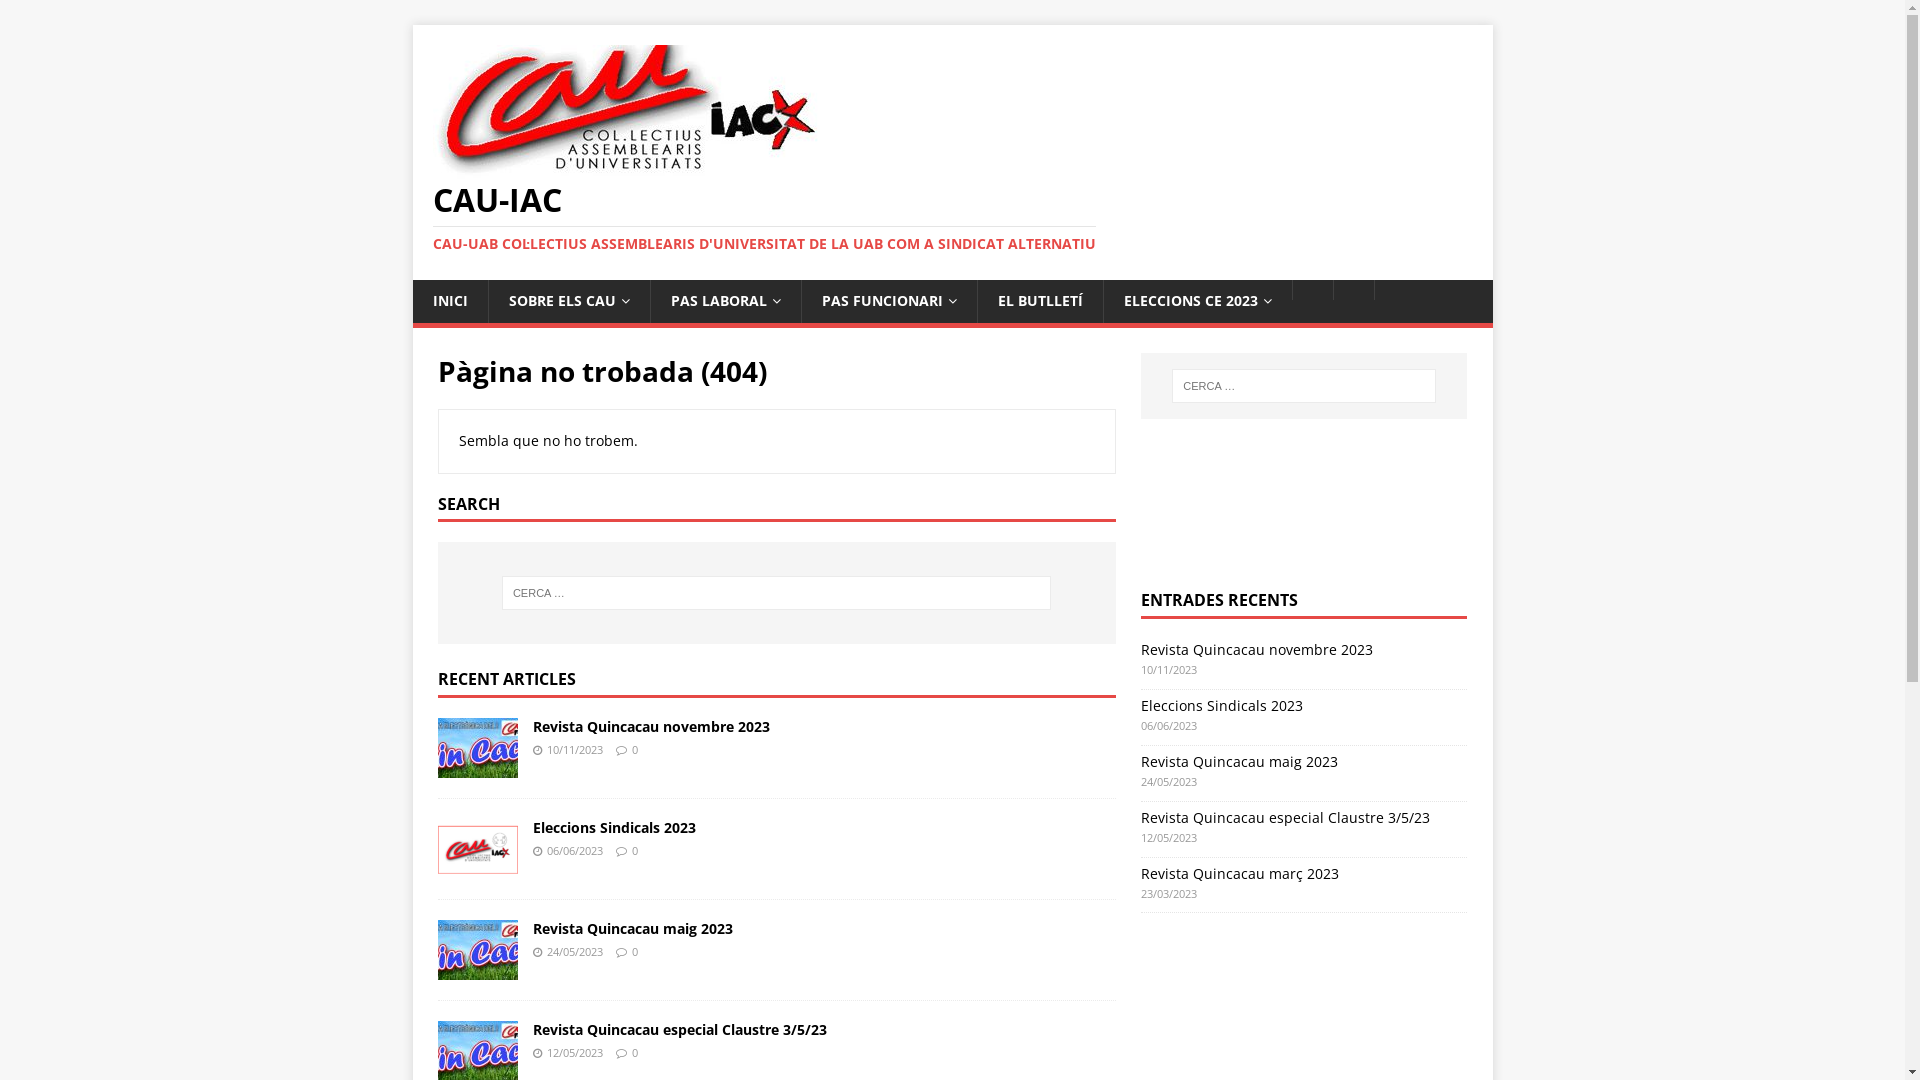 This screenshot has height=1080, width=1920. I want to click on Eleccions Sindicals 2023, so click(1222, 706).